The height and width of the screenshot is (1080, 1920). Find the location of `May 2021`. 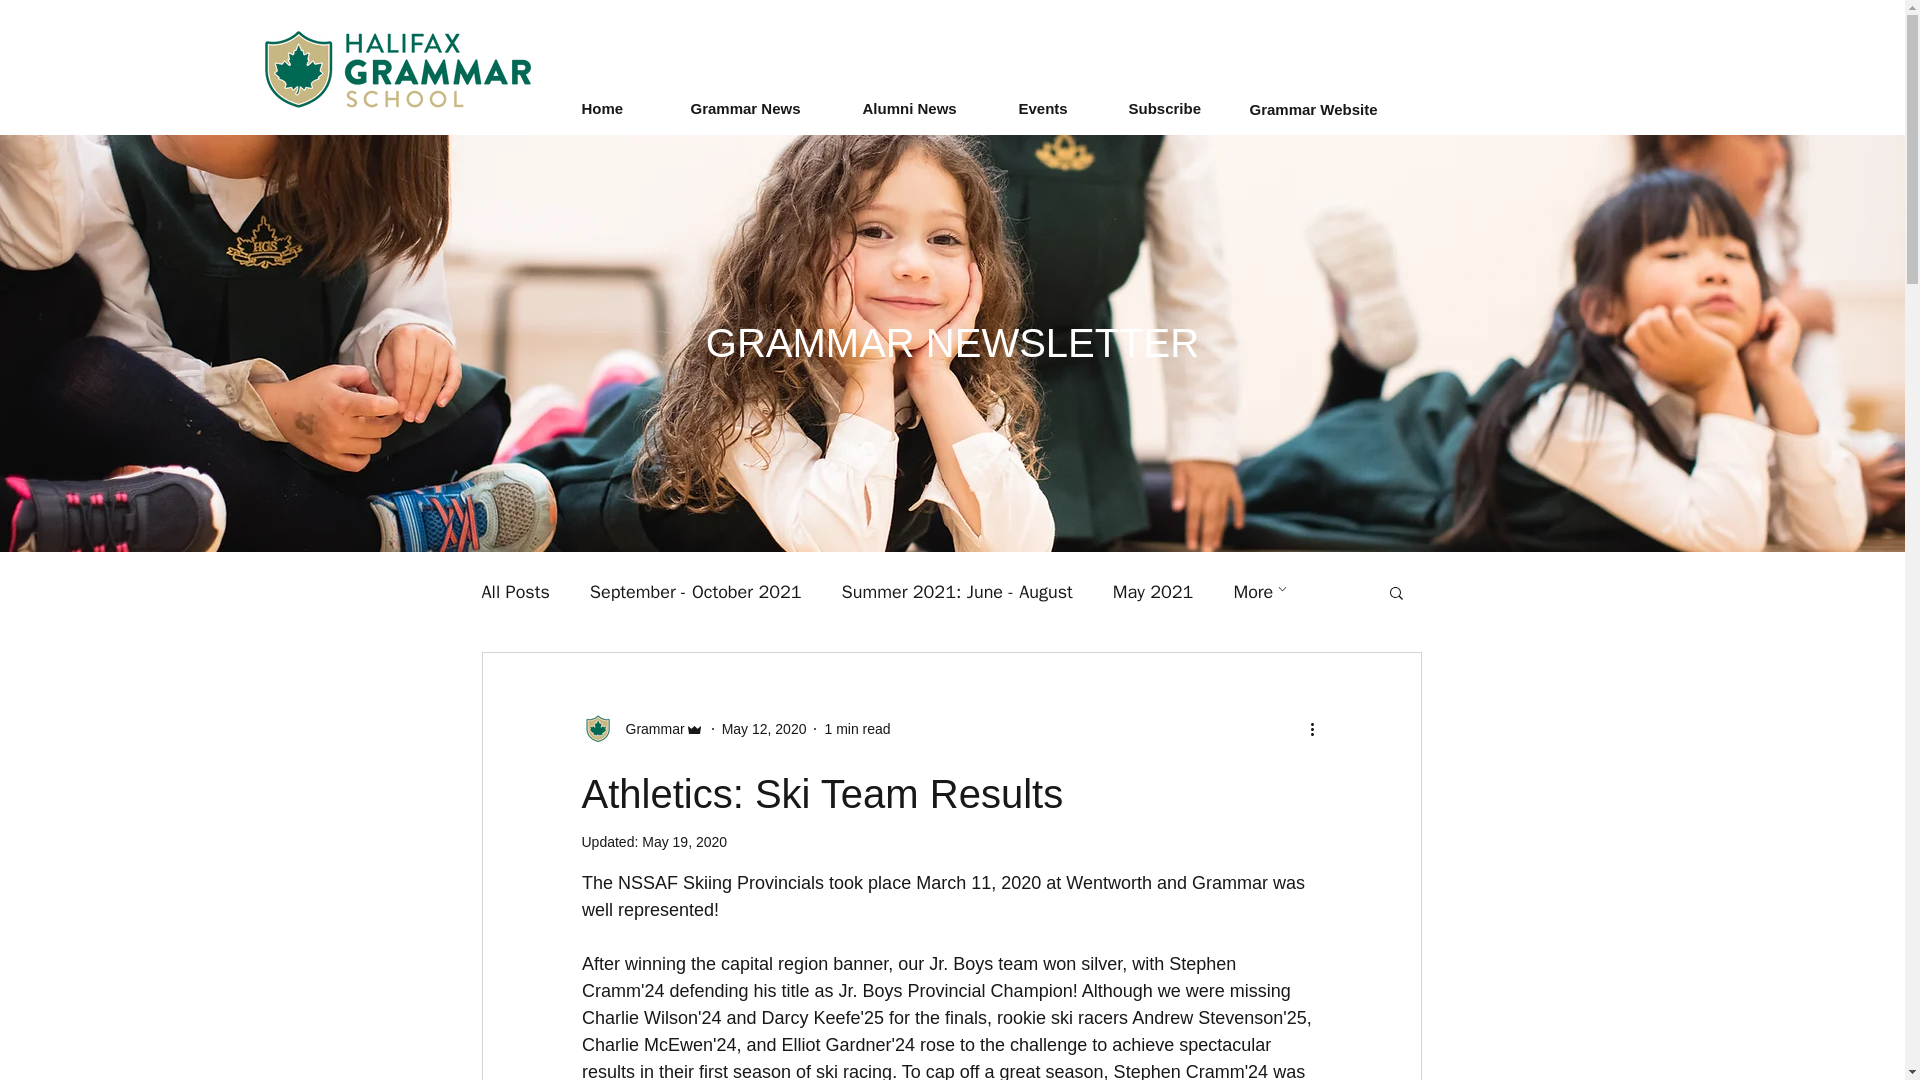

May 2021 is located at coordinates (1154, 591).